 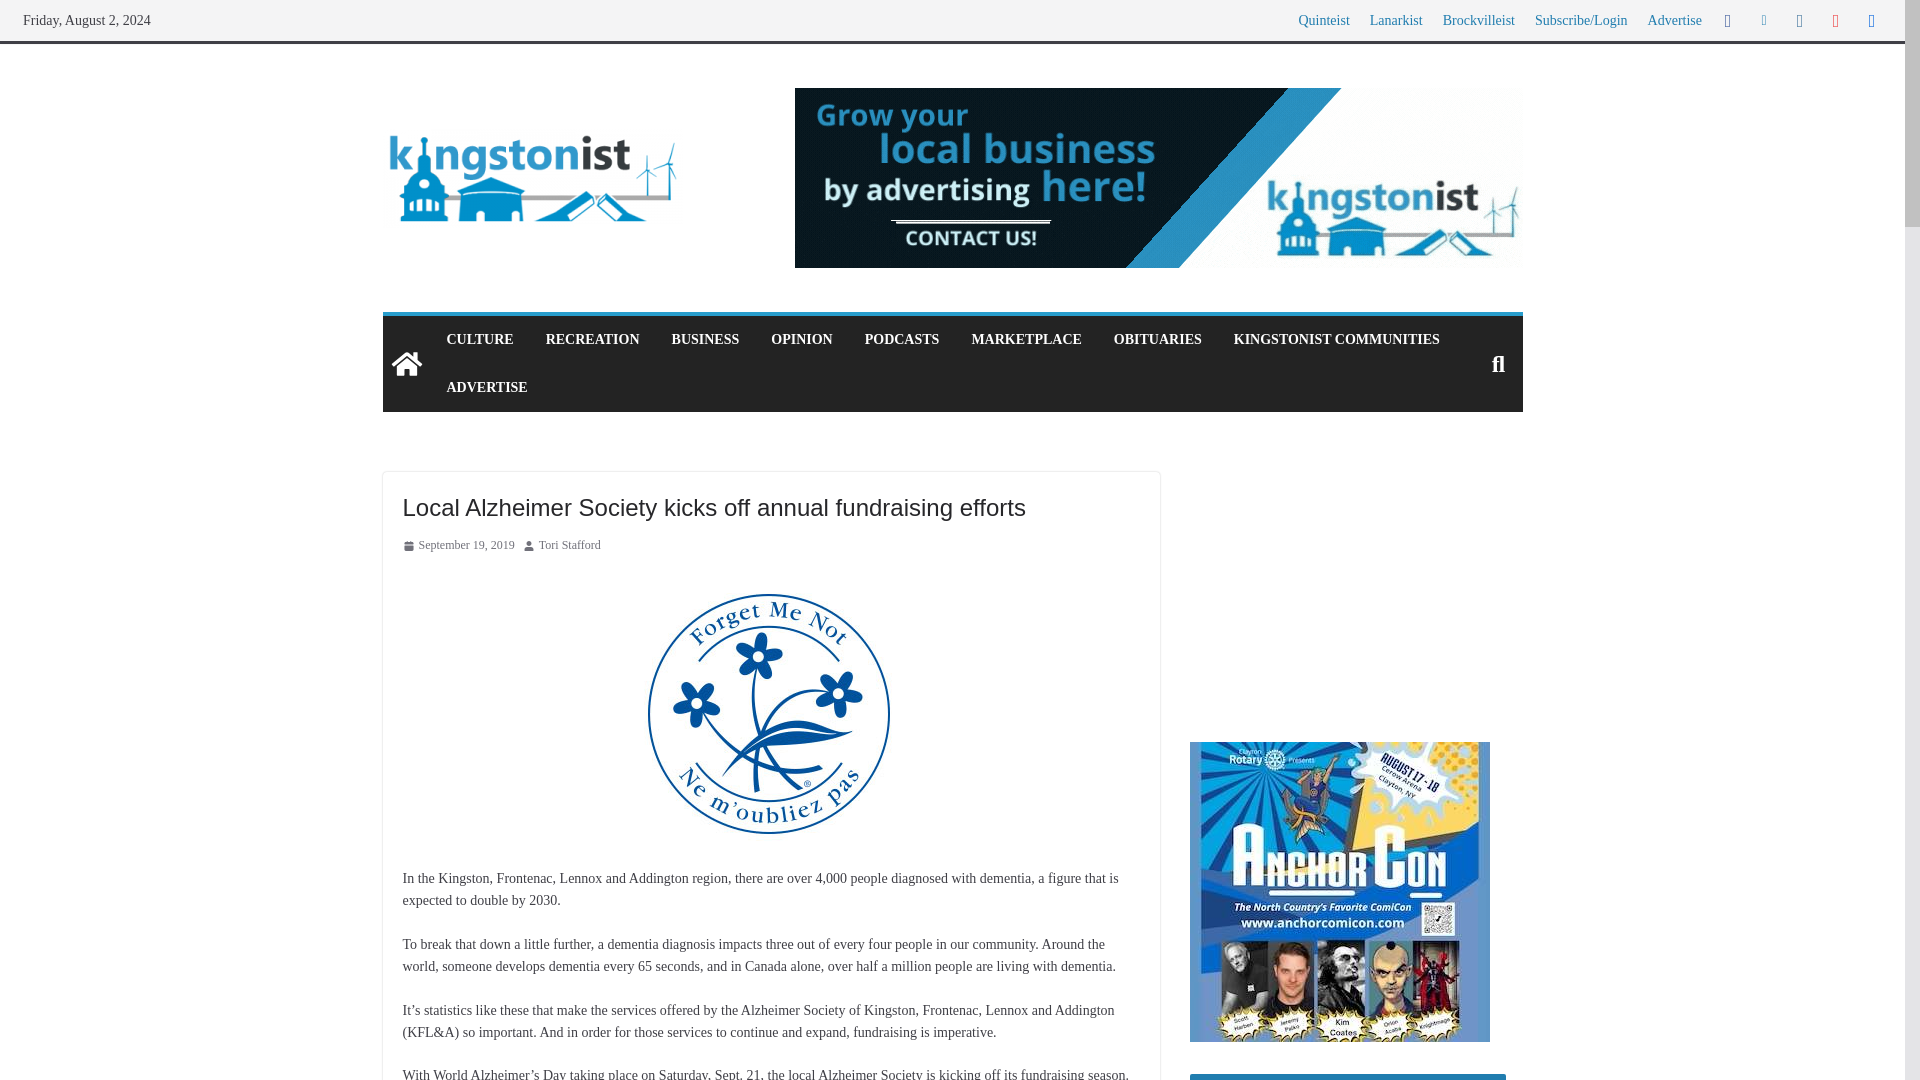 What do you see at coordinates (570, 546) in the screenshot?
I see `Tori Stafford` at bounding box center [570, 546].